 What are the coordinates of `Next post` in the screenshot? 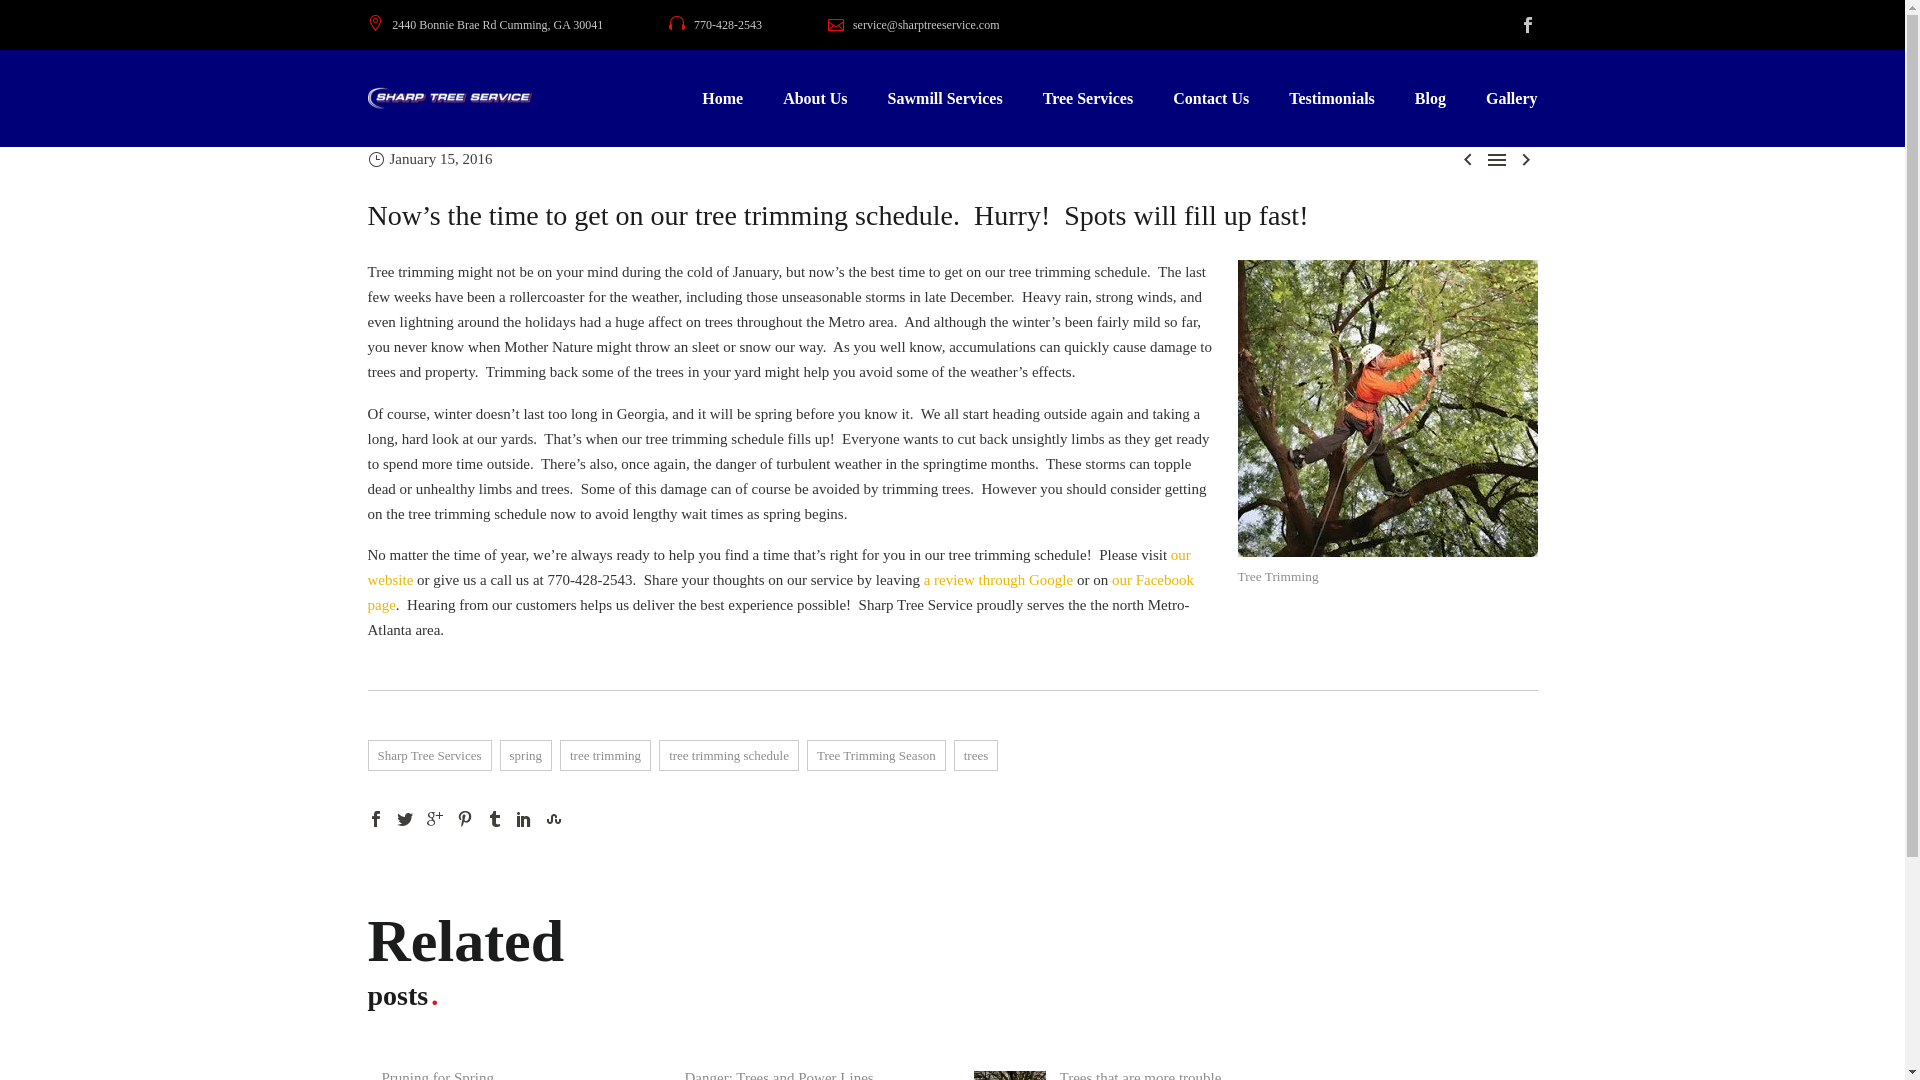 It's located at (1526, 158).